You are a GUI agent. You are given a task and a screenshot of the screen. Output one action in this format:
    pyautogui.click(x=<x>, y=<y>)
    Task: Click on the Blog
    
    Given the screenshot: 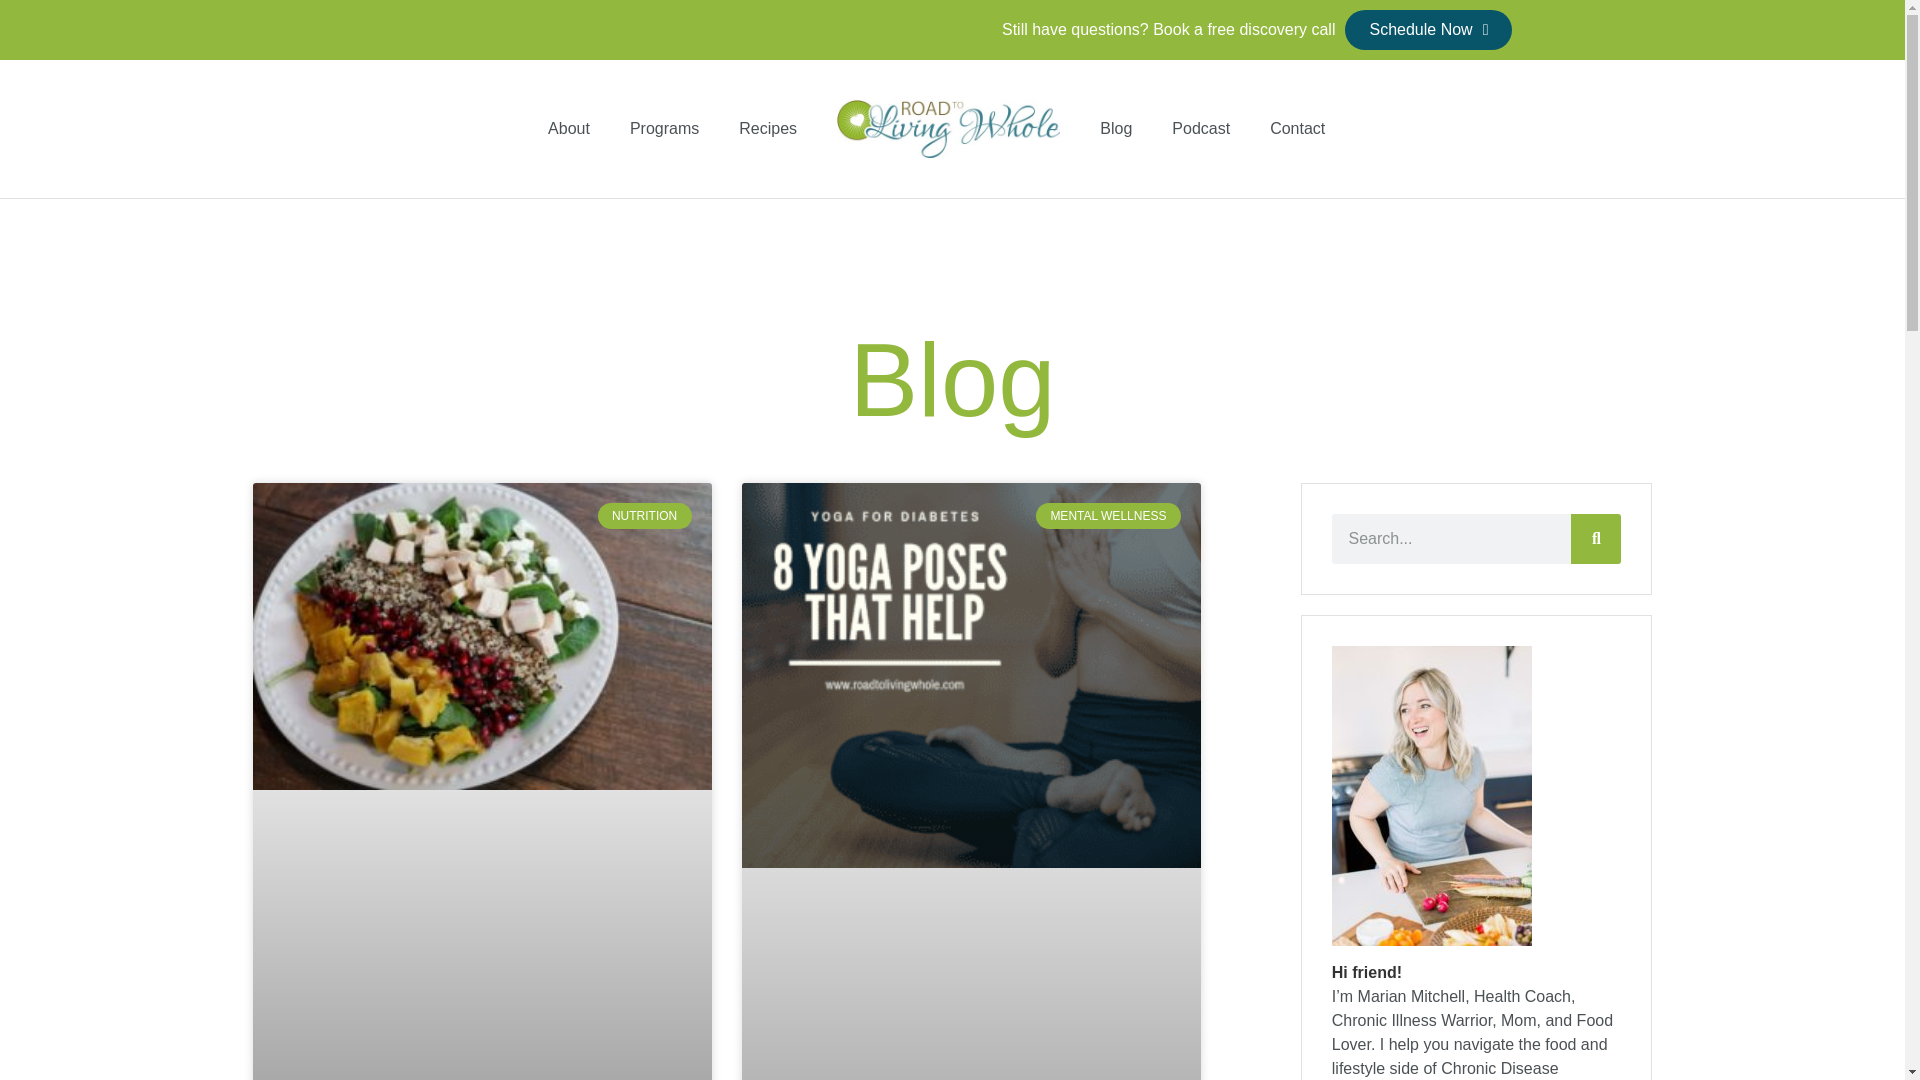 What is the action you would take?
    pyautogui.click(x=1116, y=128)
    